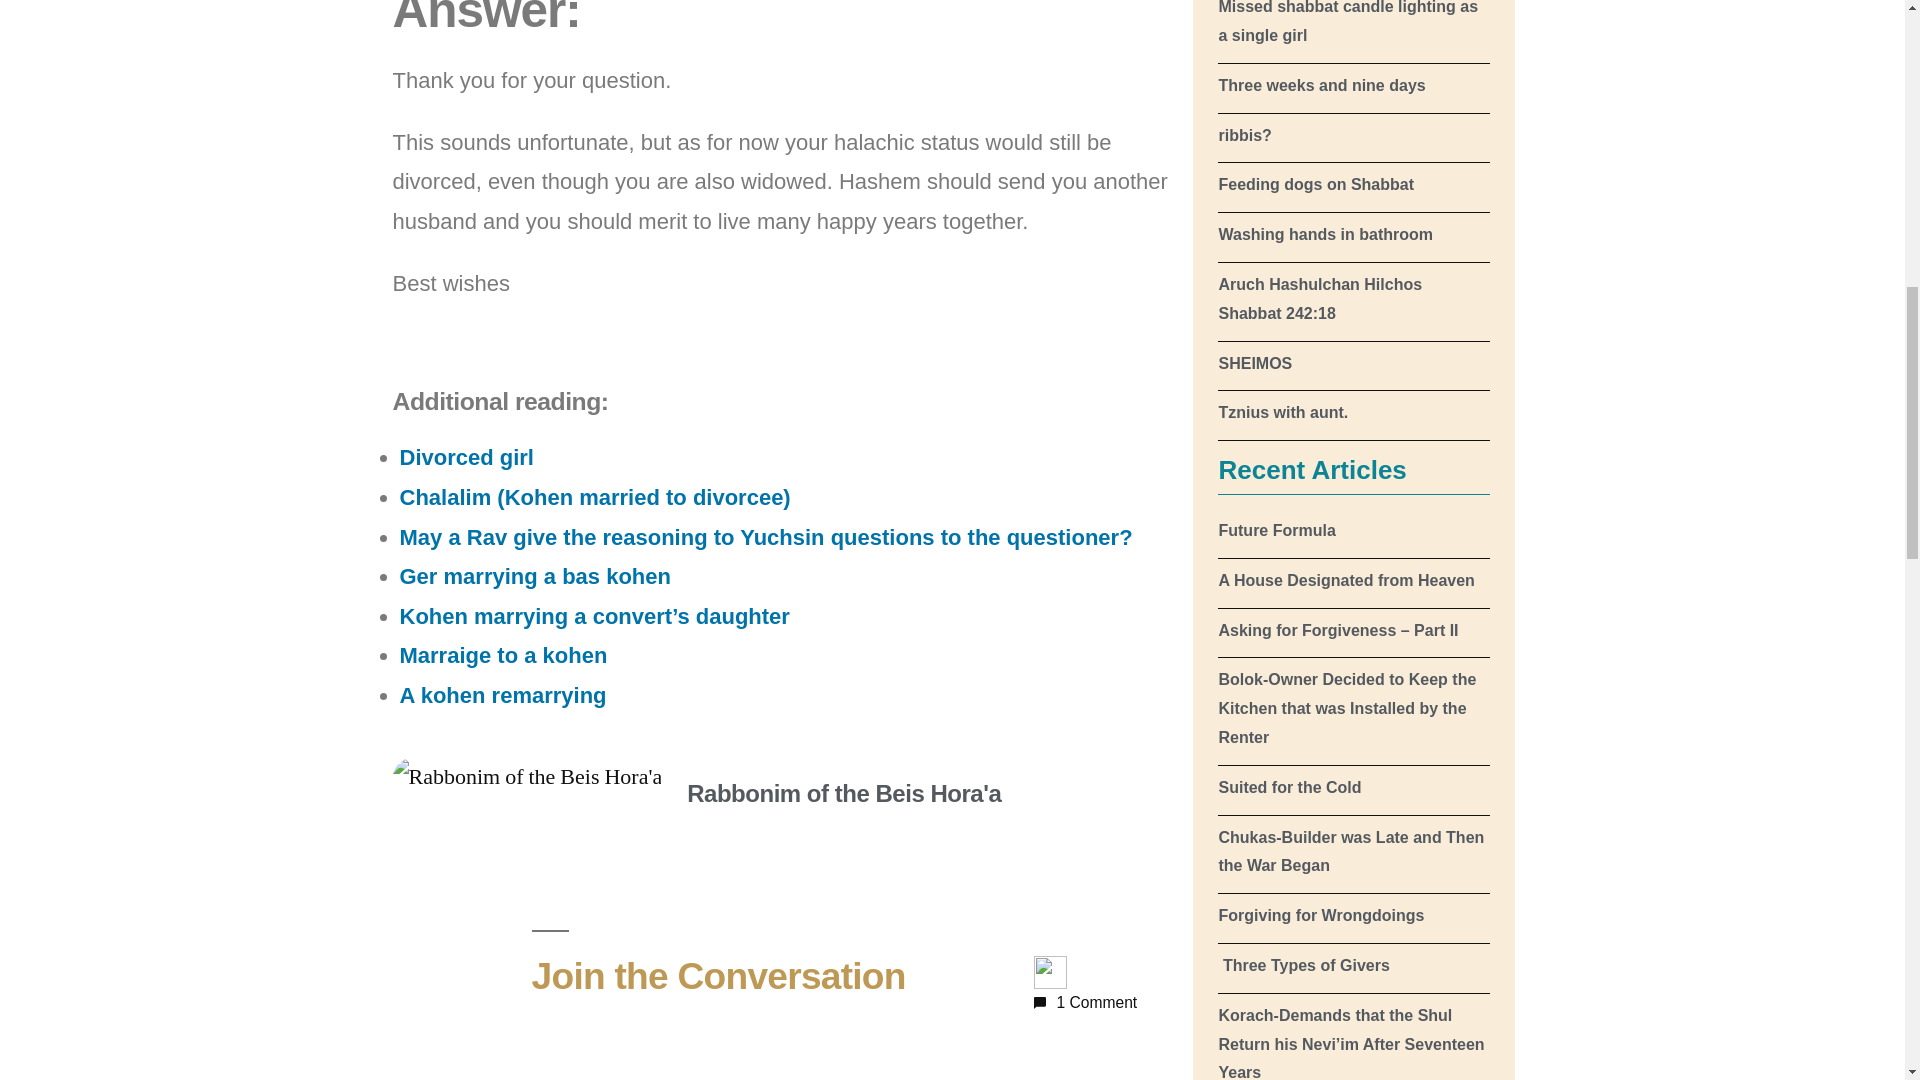 The height and width of the screenshot is (1080, 1920). Describe the element at coordinates (504, 655) in the screenshot. I see `Marraige to a kohen` at that location.